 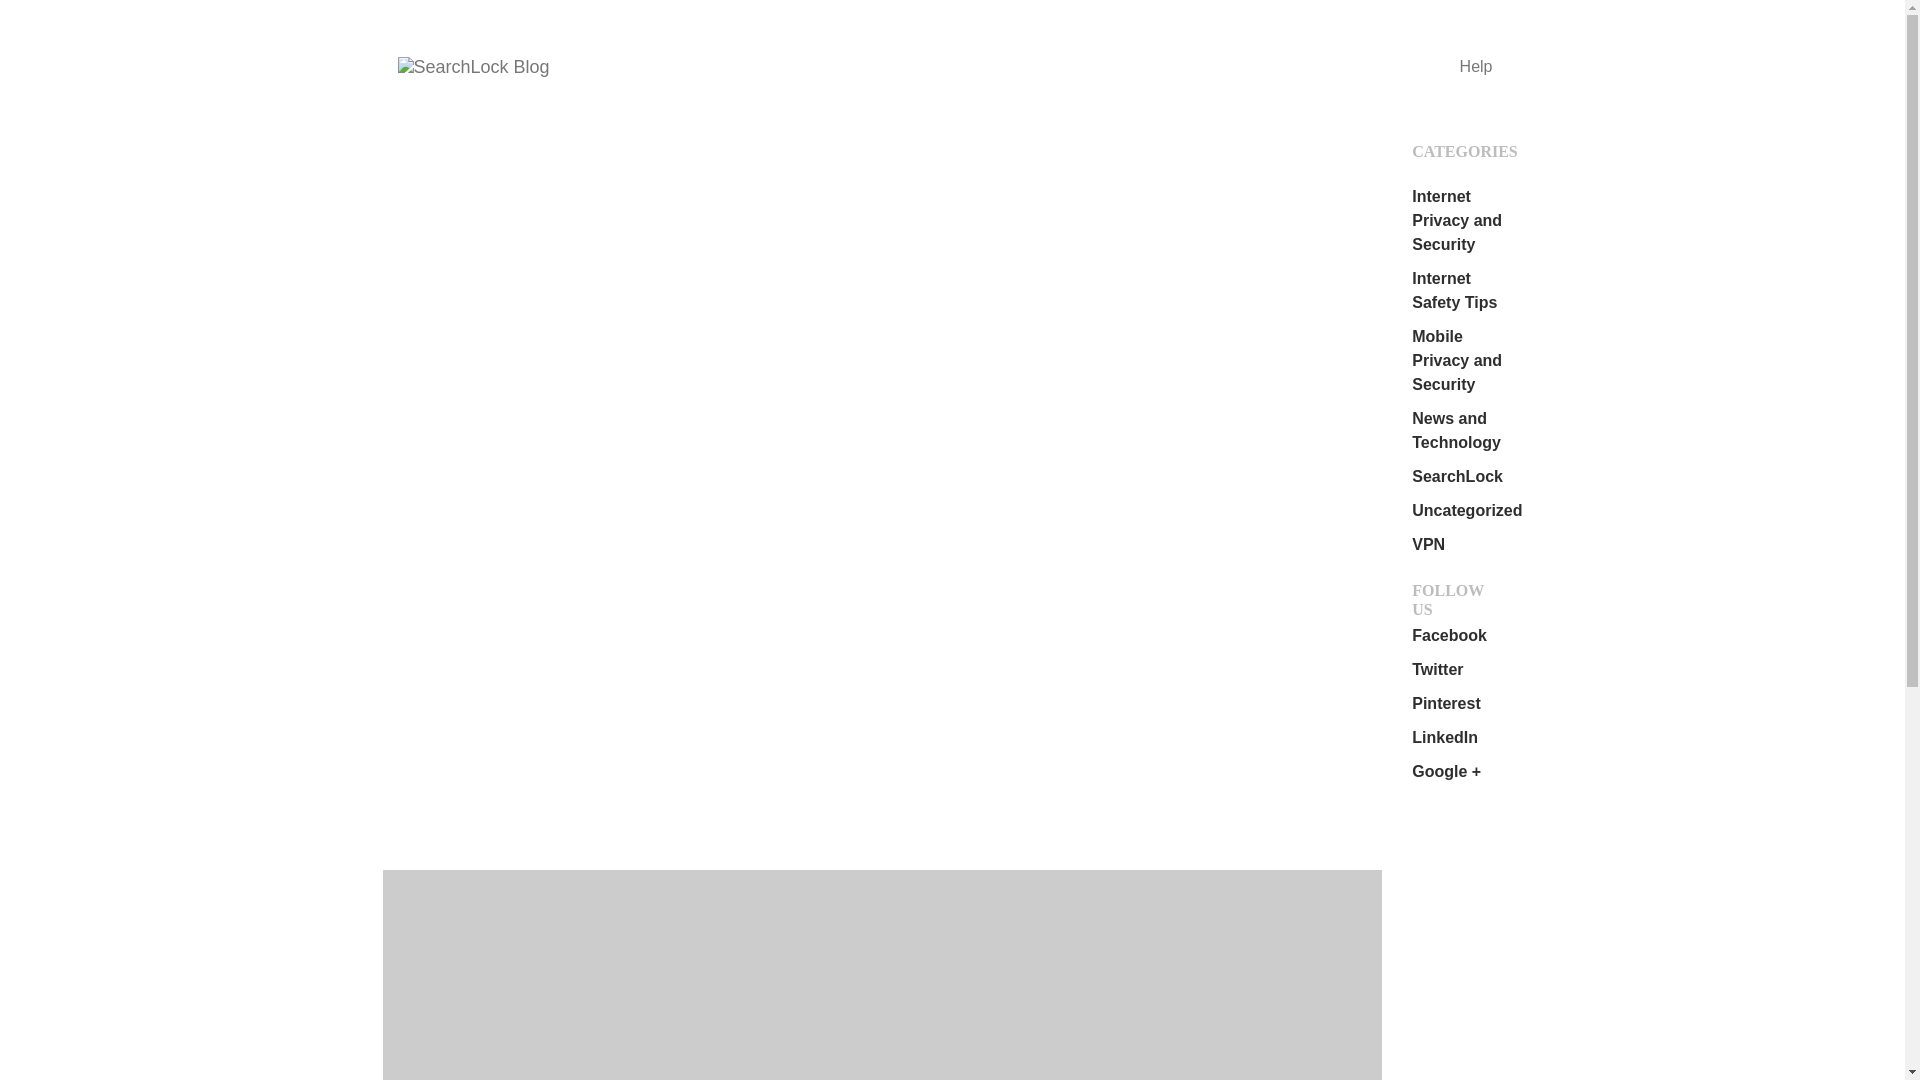 I want to click on Uncategorized, so click(x=1466, y=510).